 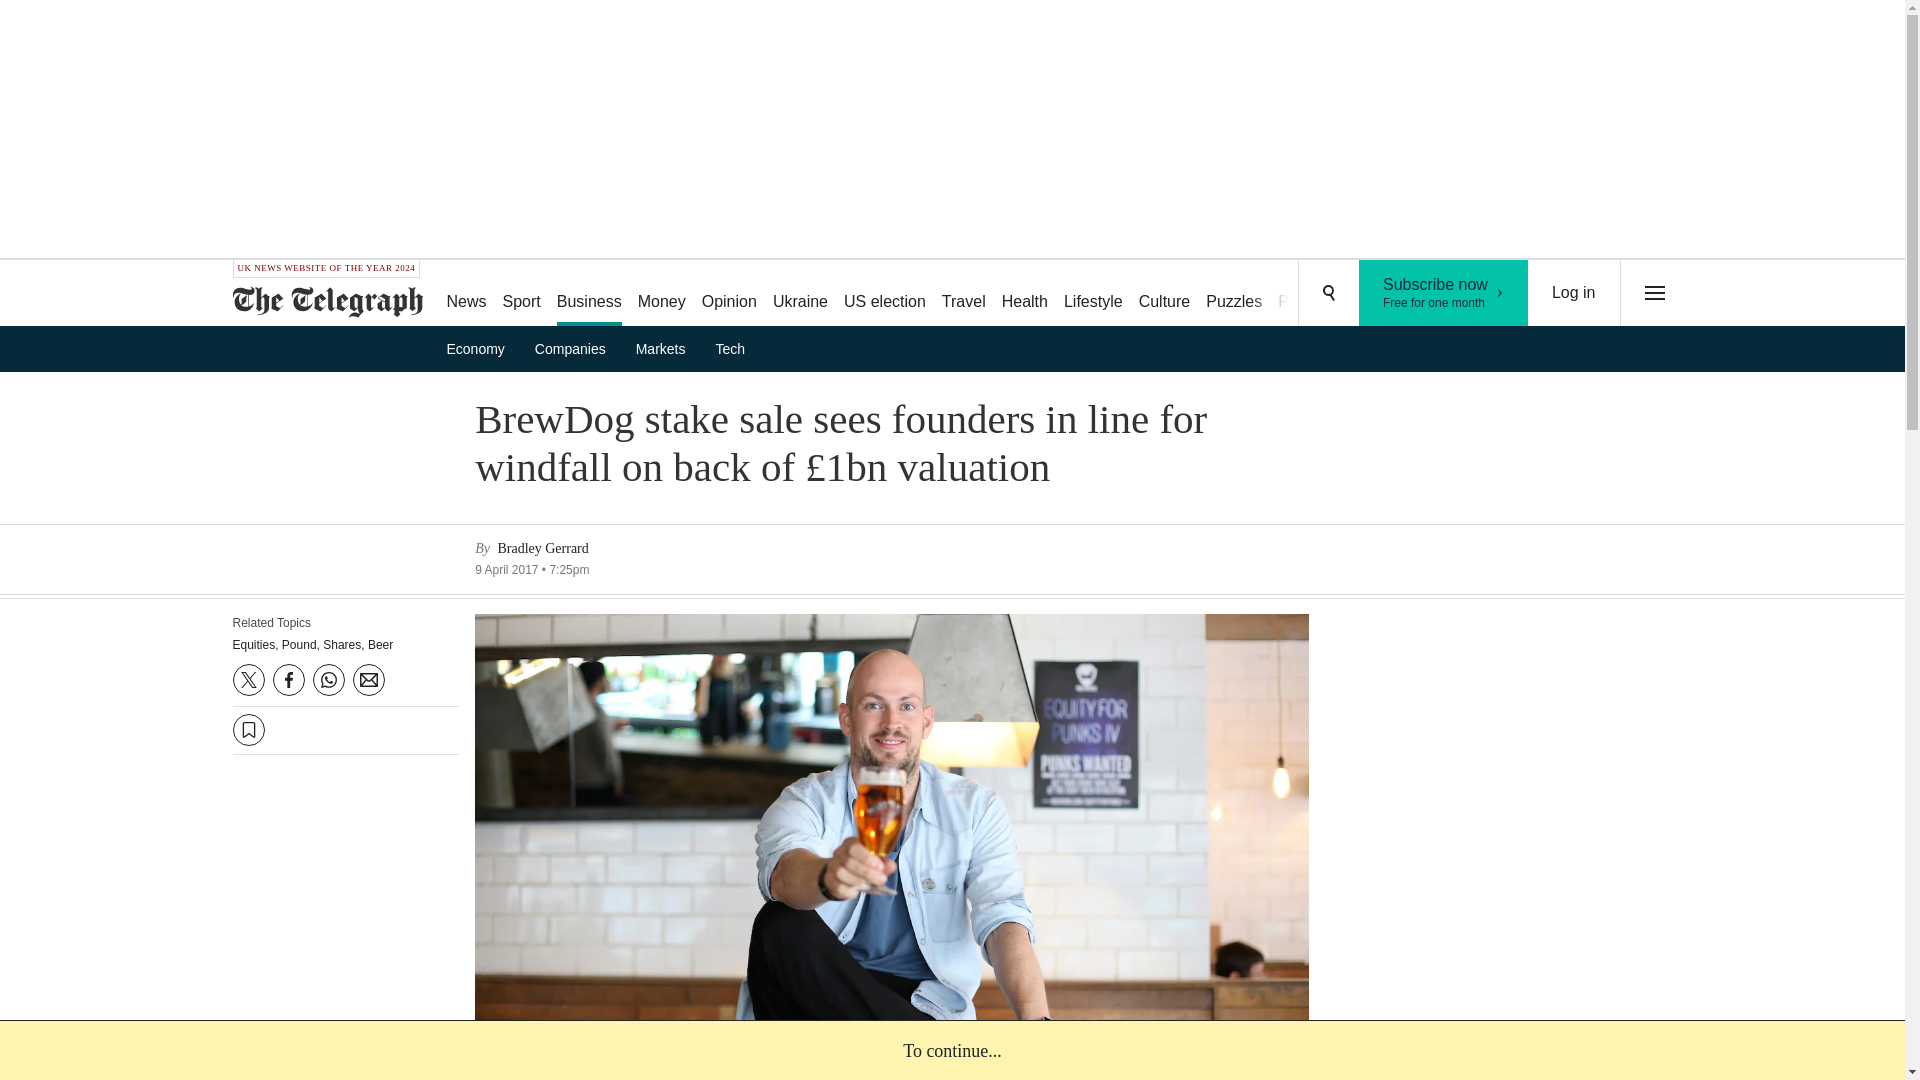 What do you see at coordinates (576, 348) in the screenshot?
I see `Lifestyle` at bounding box center [576, 348].